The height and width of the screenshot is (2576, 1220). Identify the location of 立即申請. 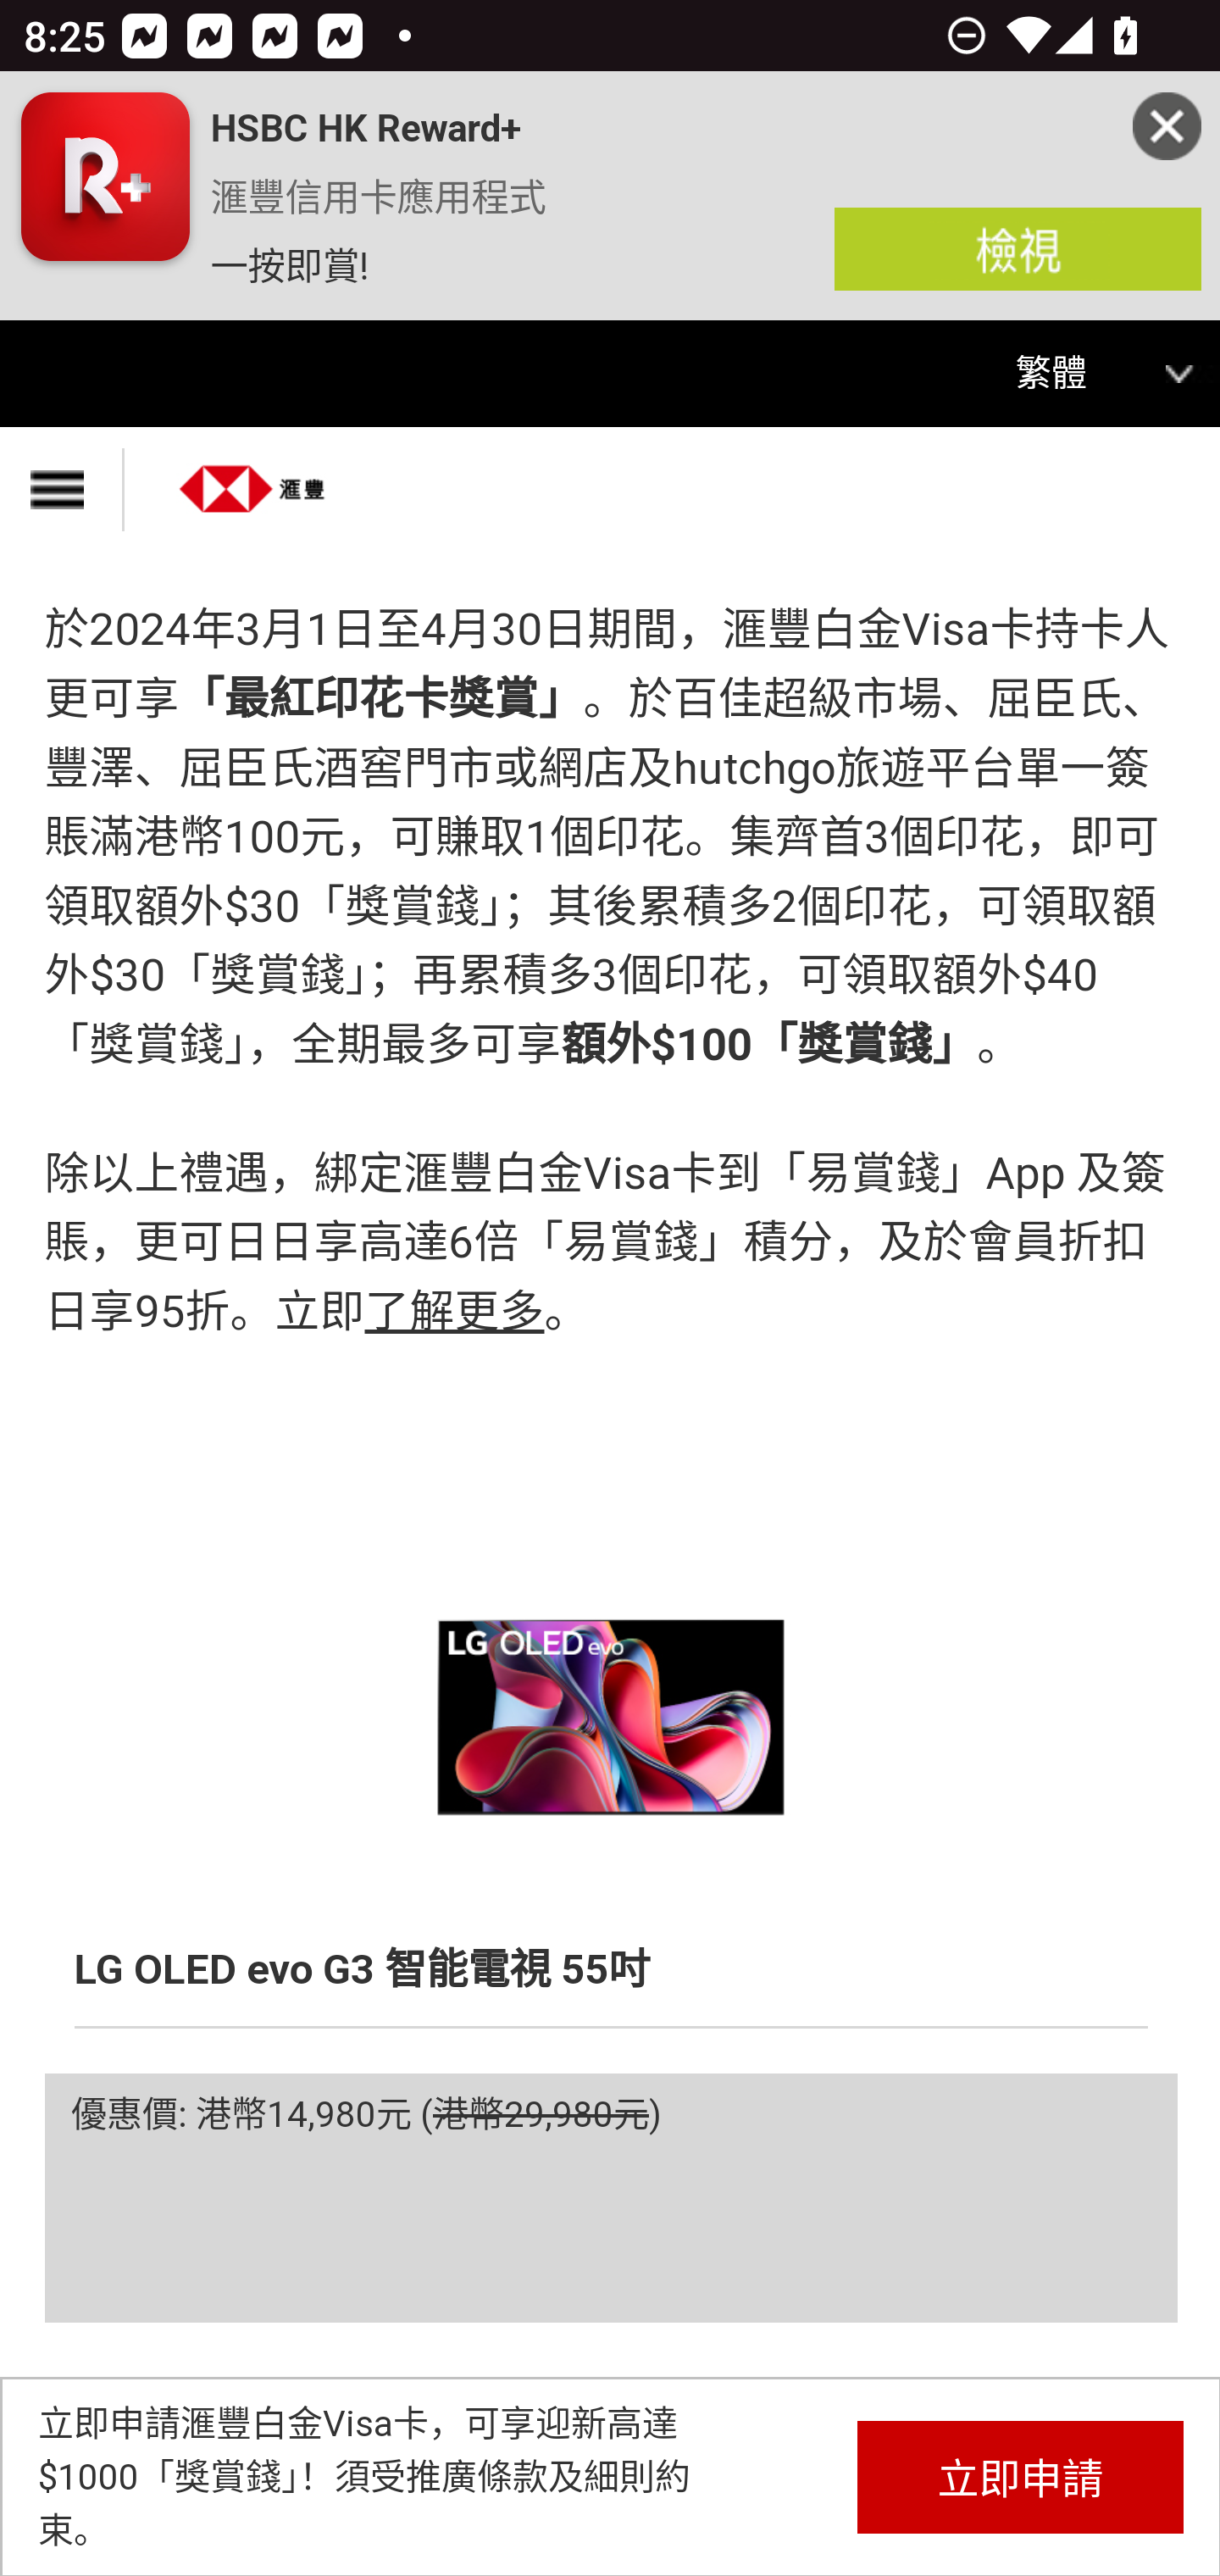
(1020, 2476).